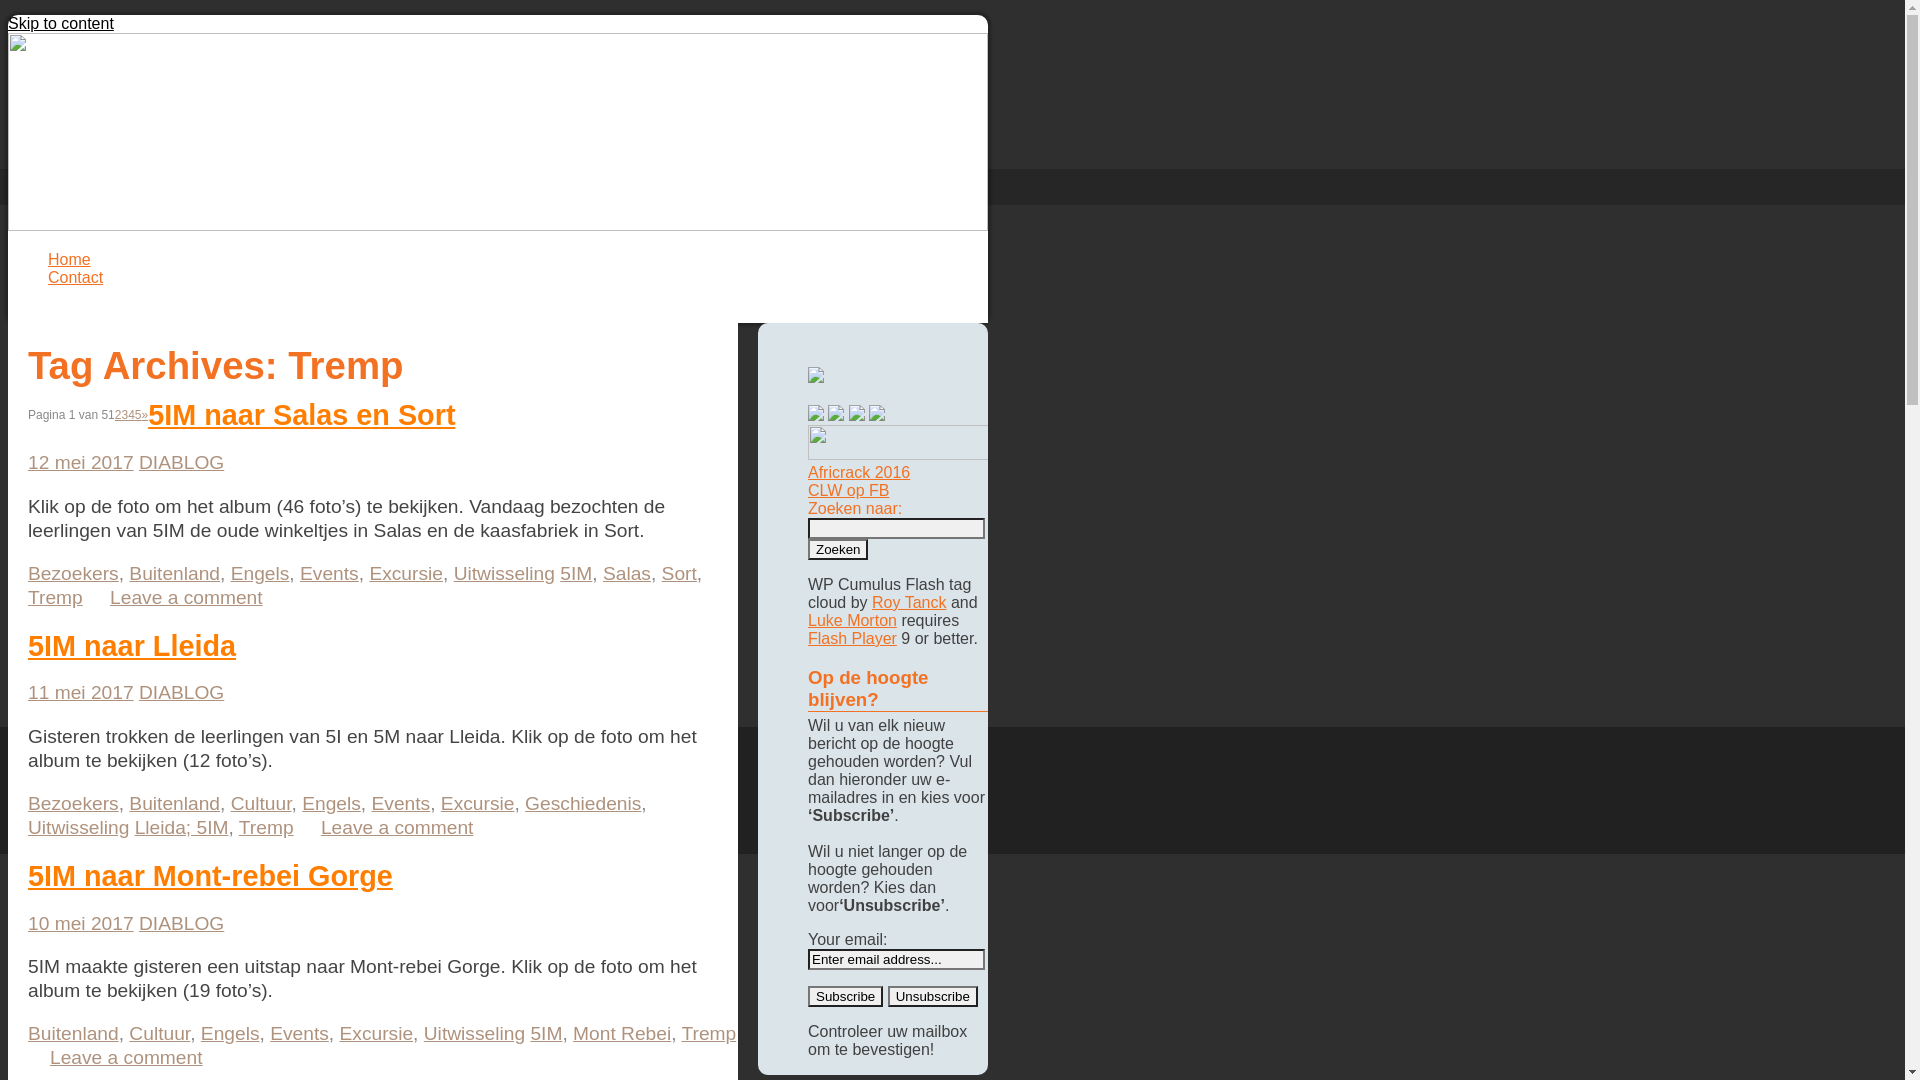  I want to click on Bezoekers, so click(74, 804).